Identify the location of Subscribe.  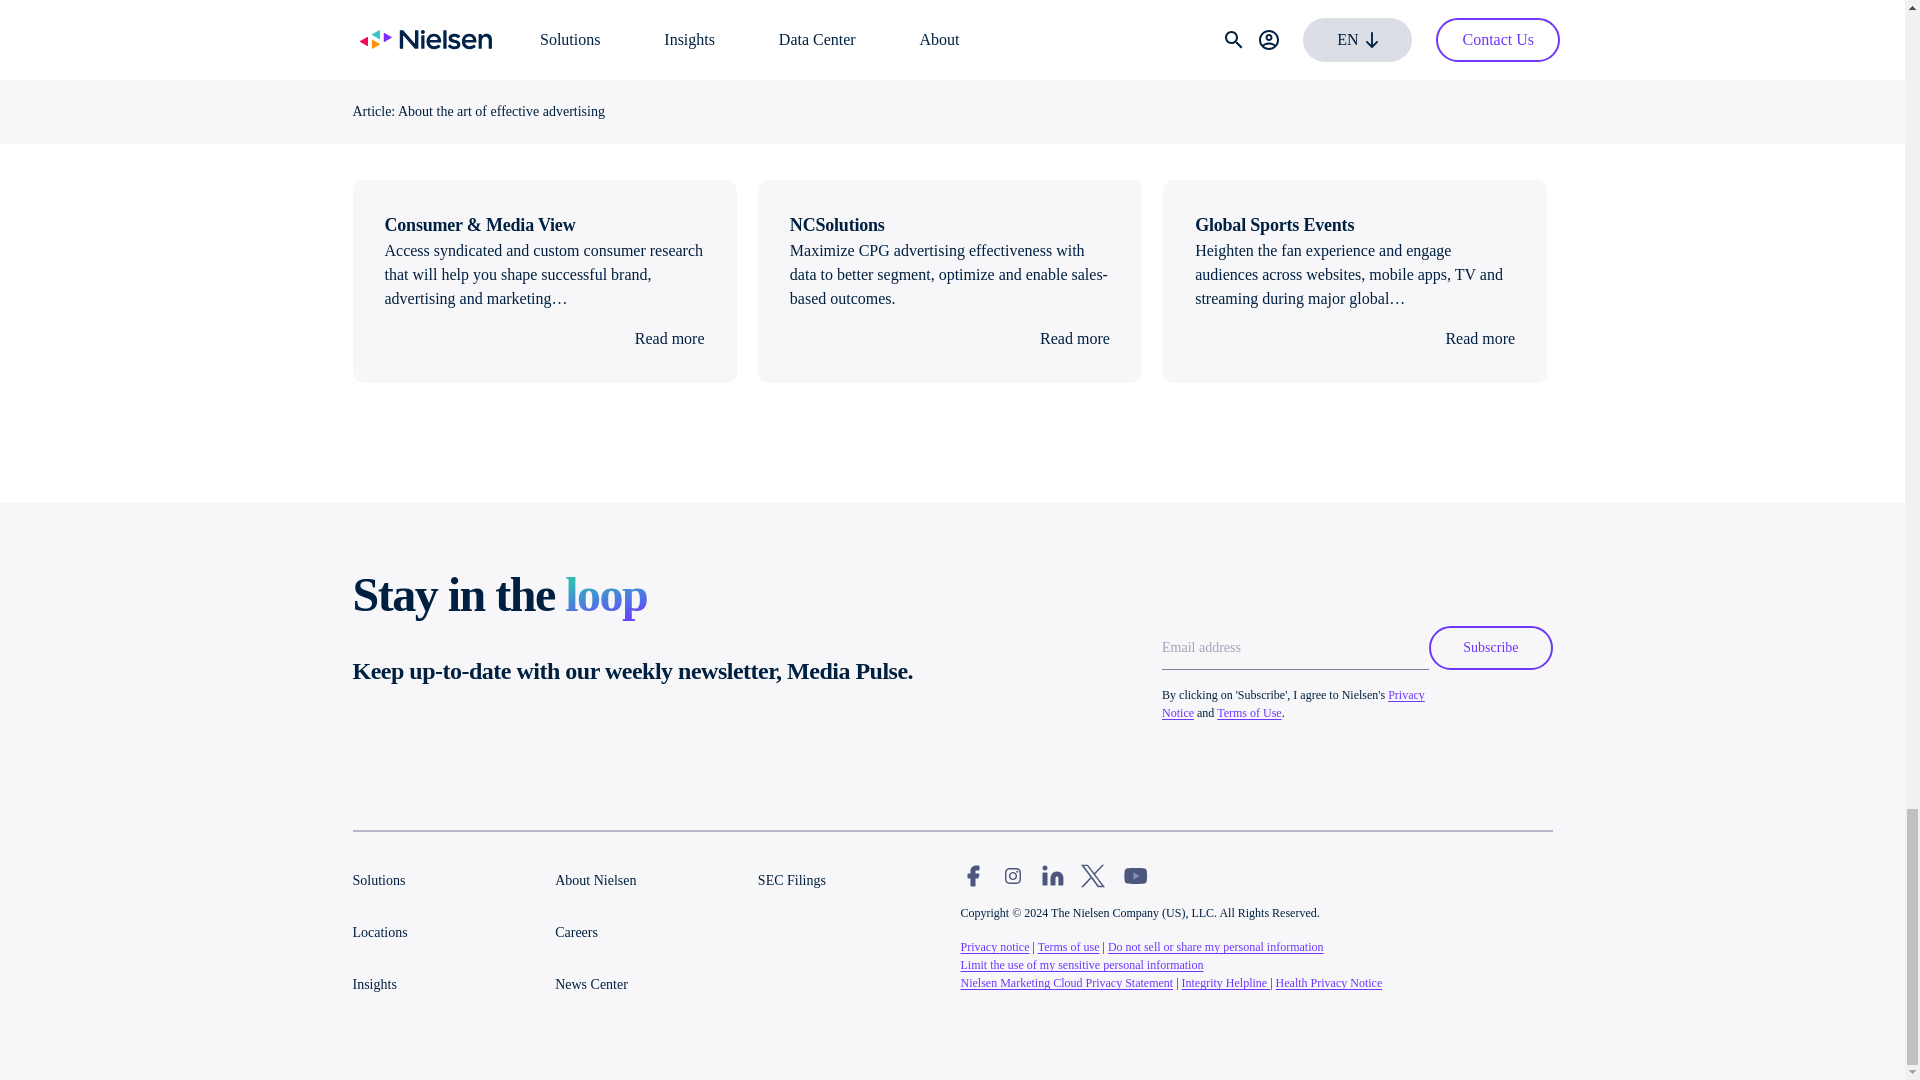
(1490, 648).